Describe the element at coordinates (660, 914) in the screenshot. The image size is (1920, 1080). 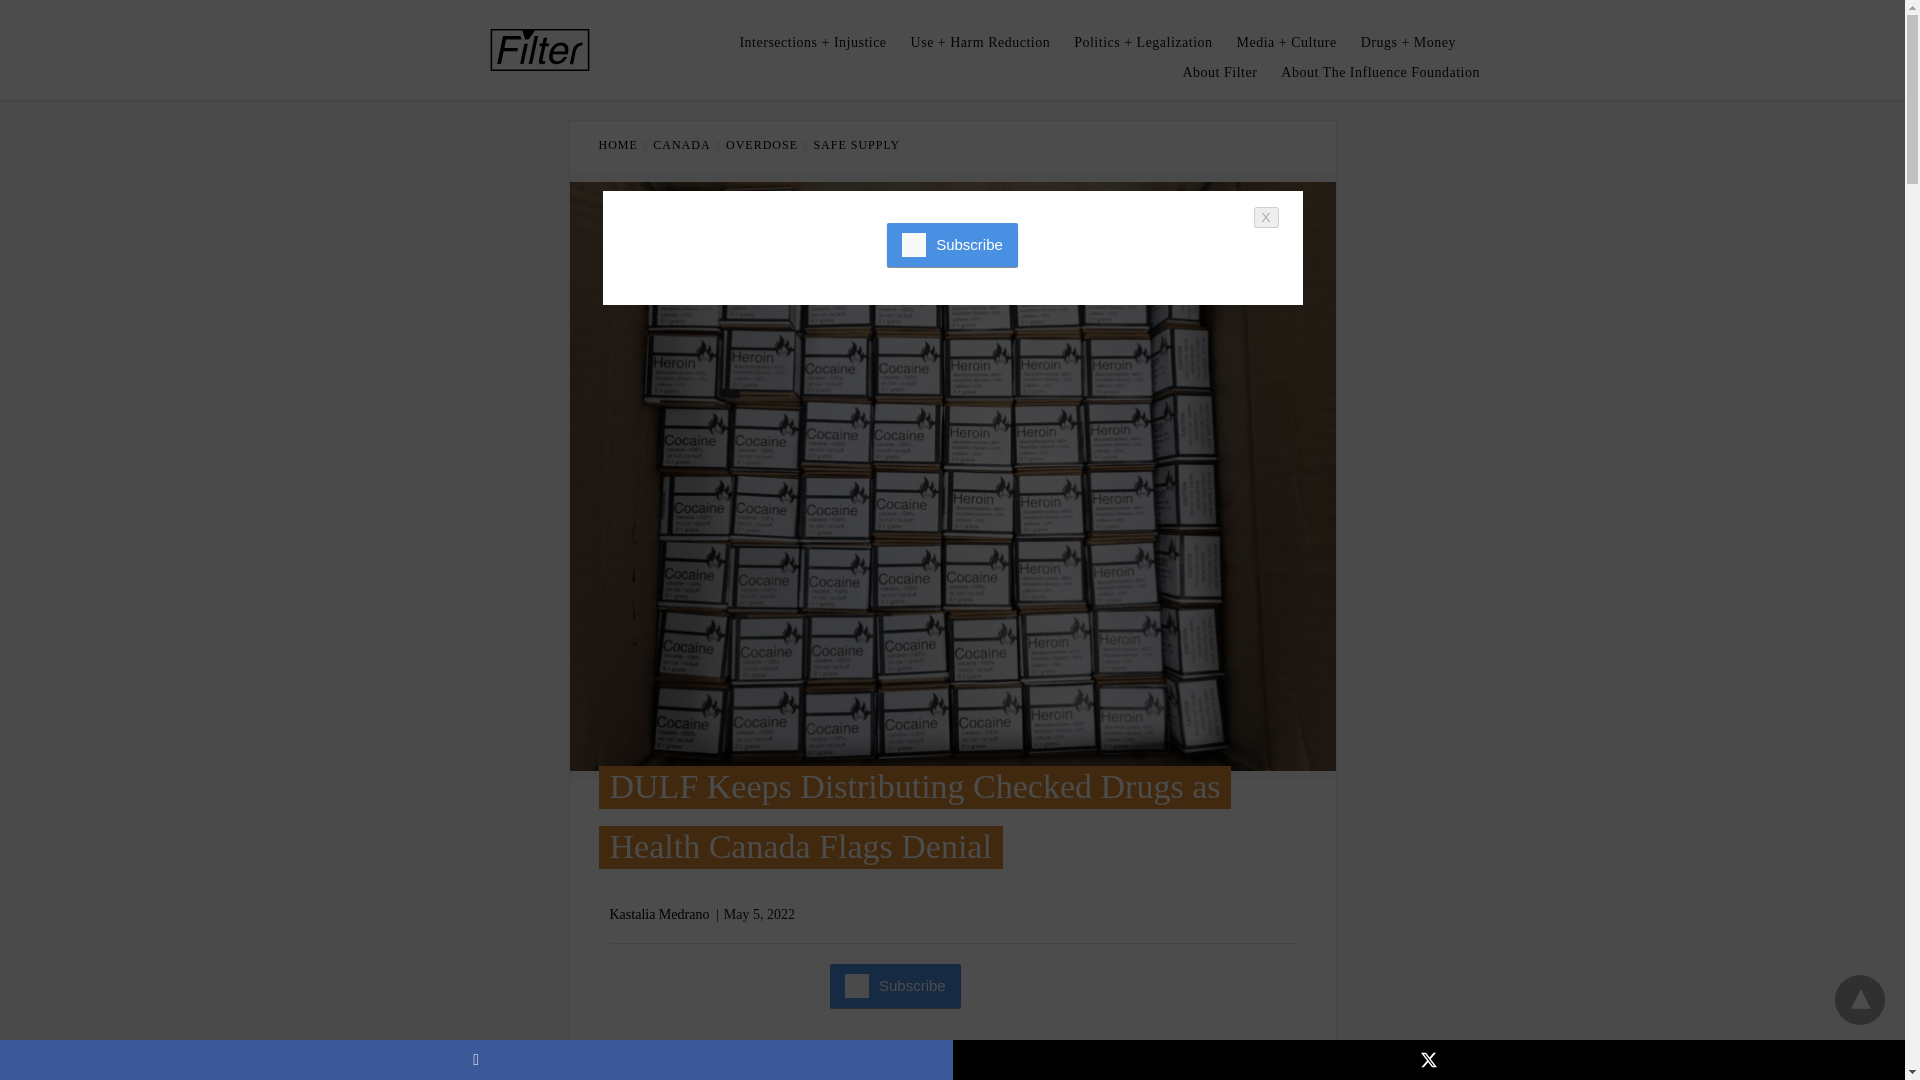
I see `Kastalia Medrano` at that location.